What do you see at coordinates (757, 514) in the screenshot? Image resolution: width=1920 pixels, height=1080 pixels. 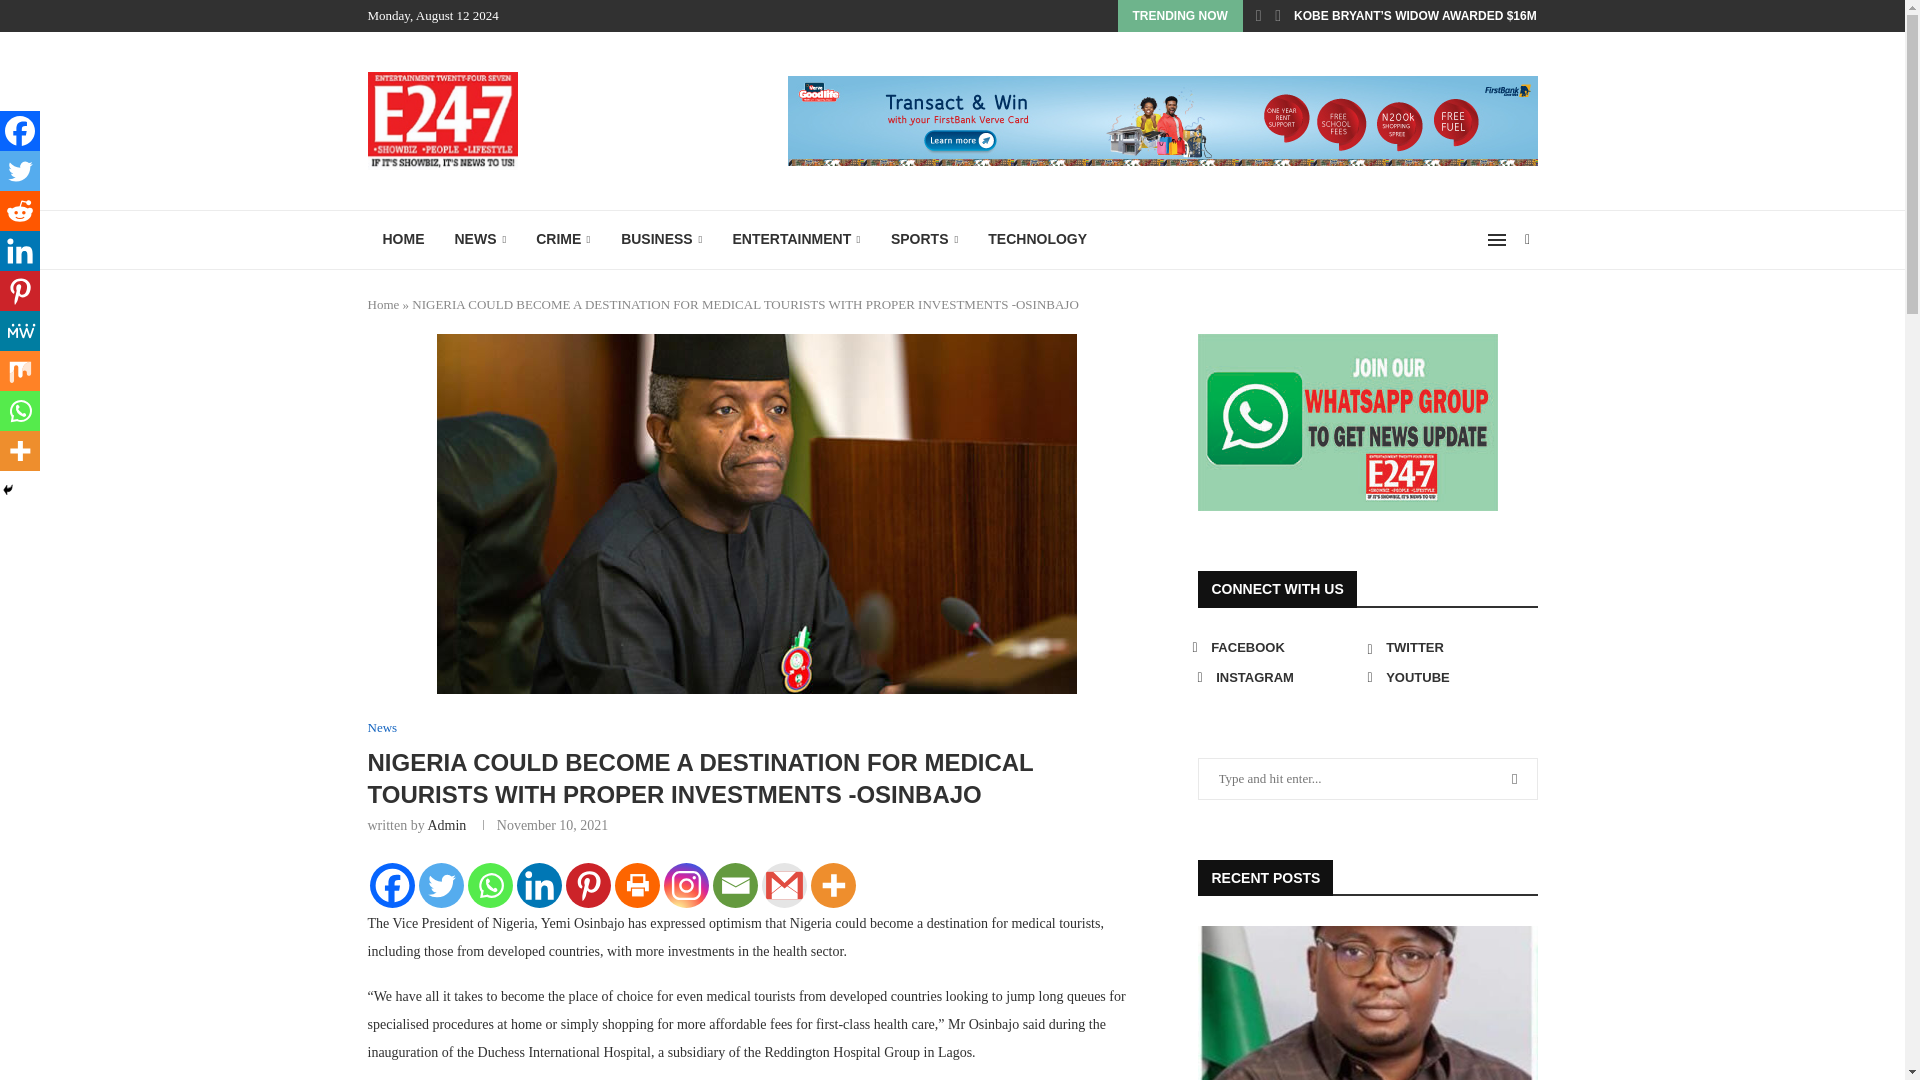 I see `Yemi-Osinbajo` at bounding box center [757, 514].